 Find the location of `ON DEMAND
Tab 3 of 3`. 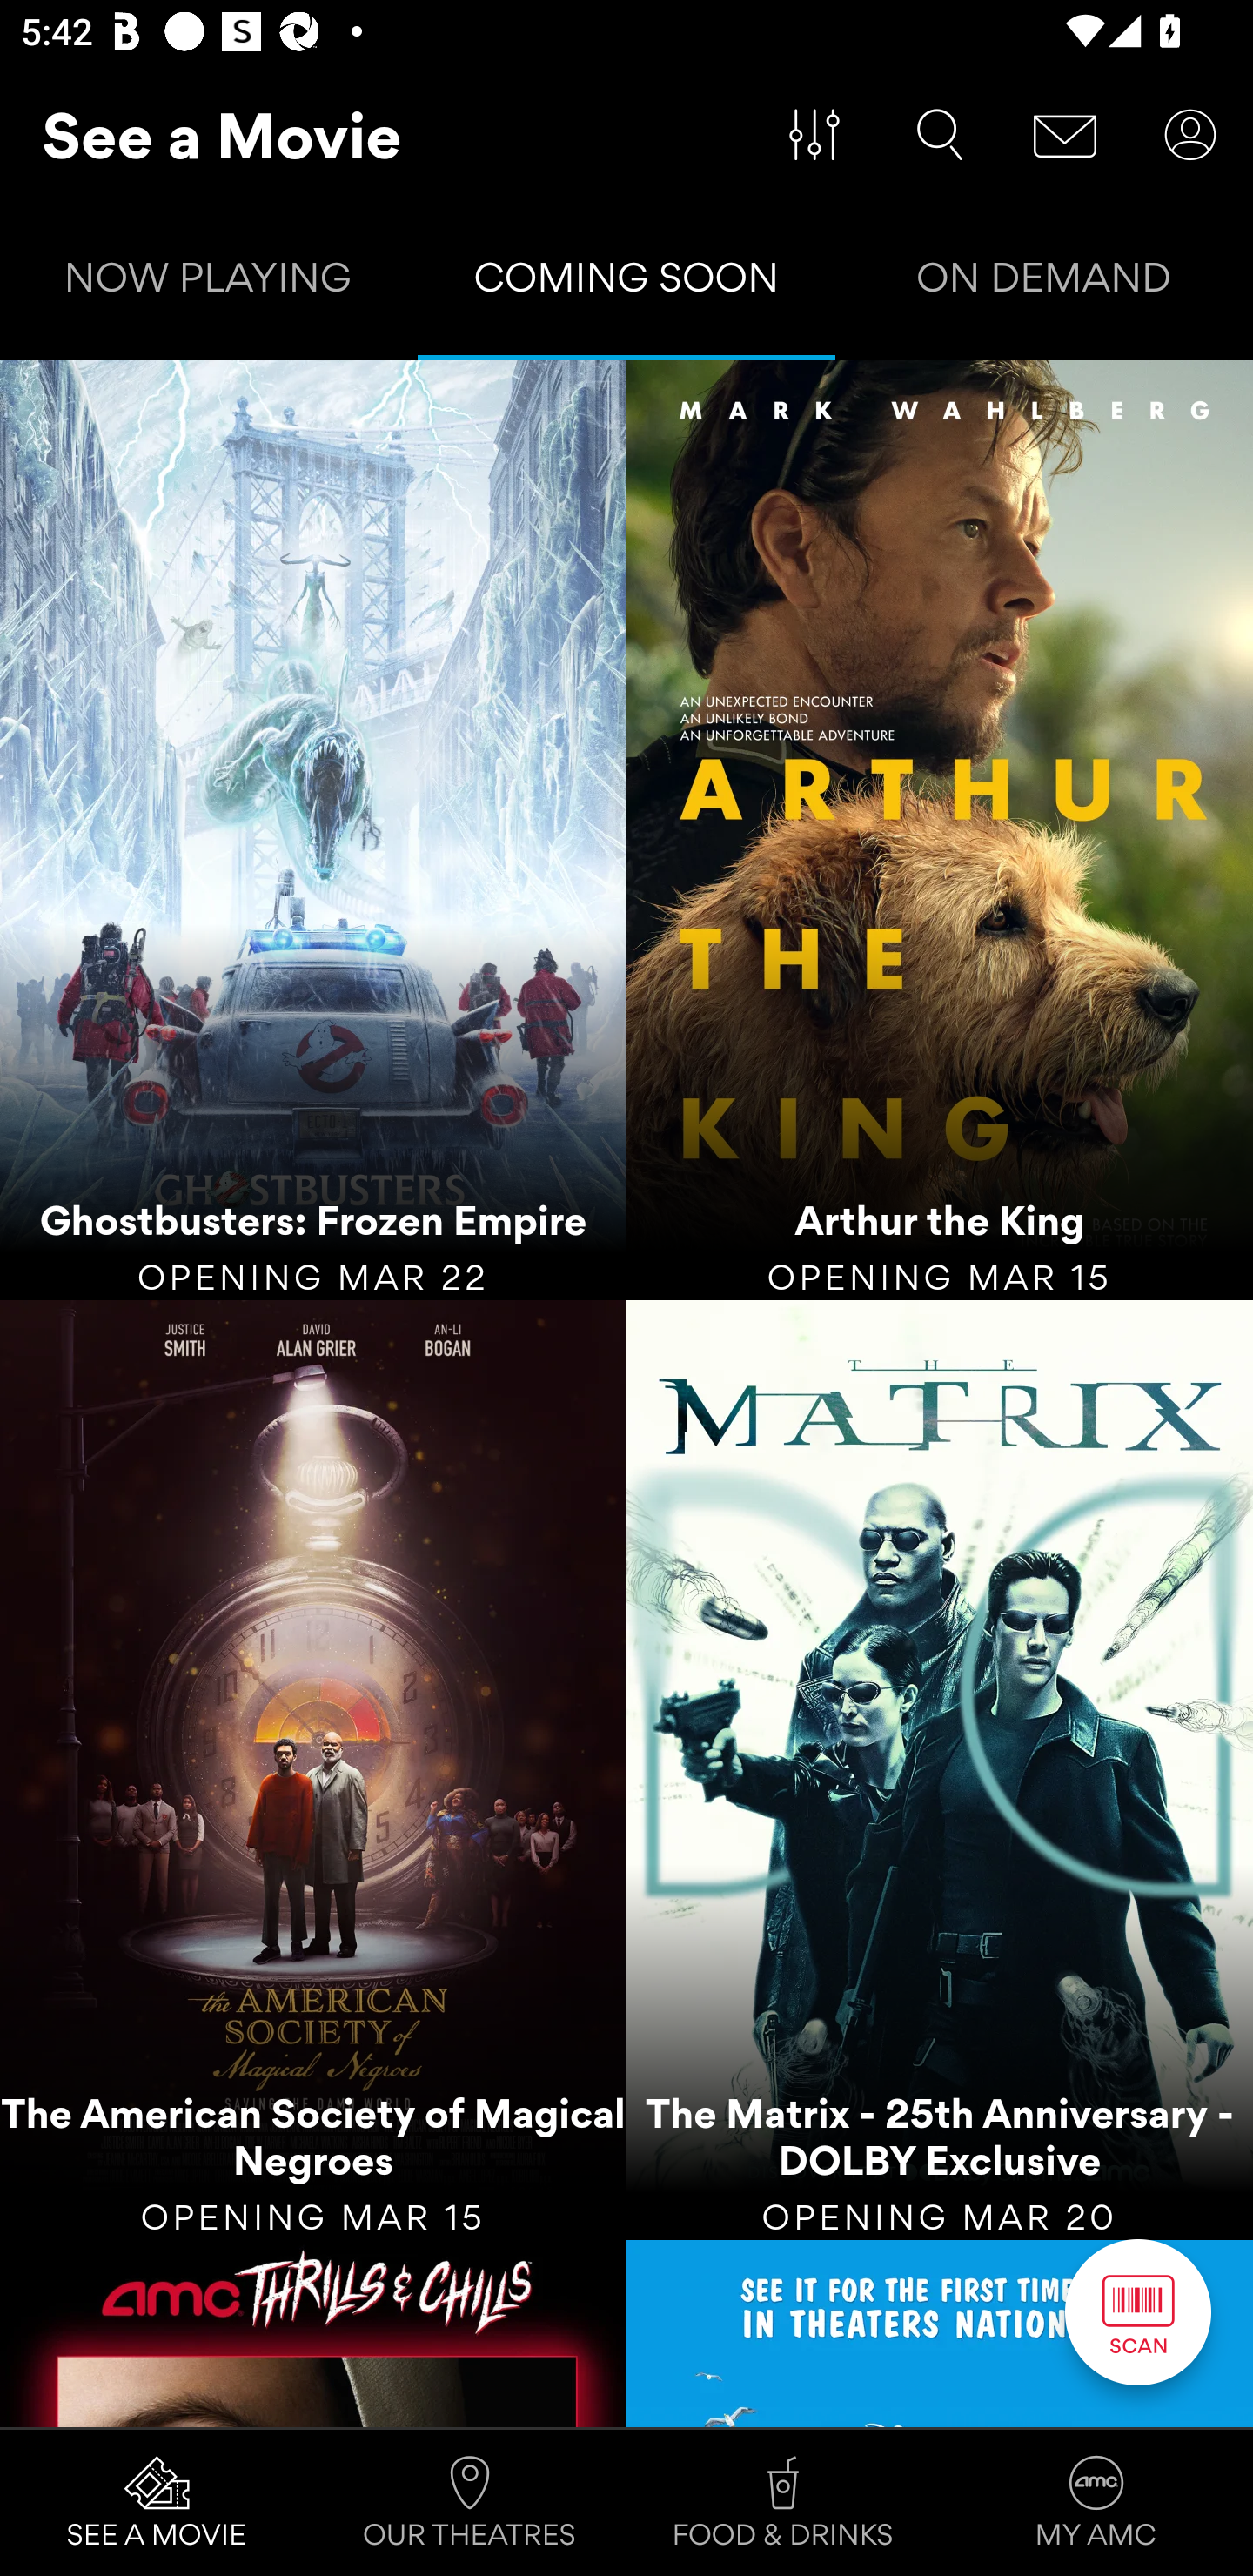

ON DEMAND
Tab 3 of 3 is located at coordinates (1044, 284).